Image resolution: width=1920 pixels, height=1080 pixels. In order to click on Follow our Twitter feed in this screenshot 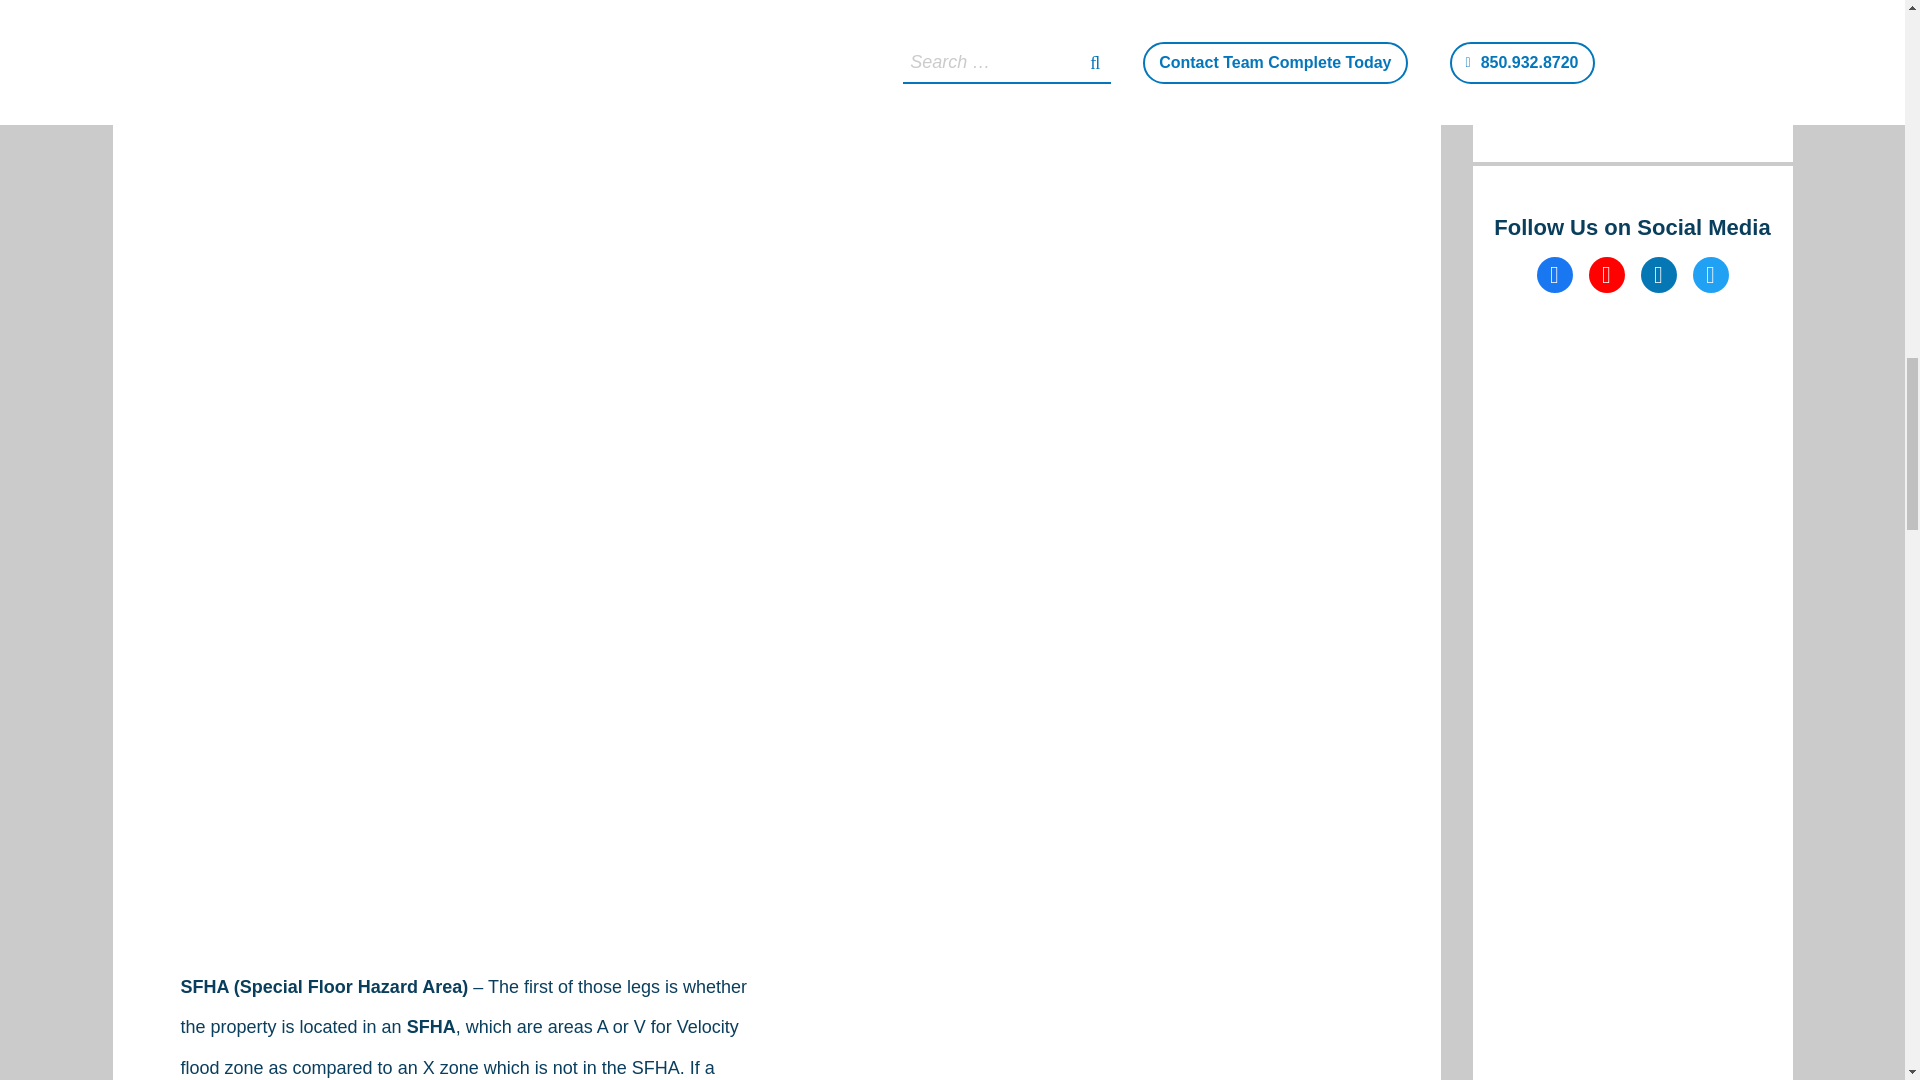, I will do `click(1710, 274)`.